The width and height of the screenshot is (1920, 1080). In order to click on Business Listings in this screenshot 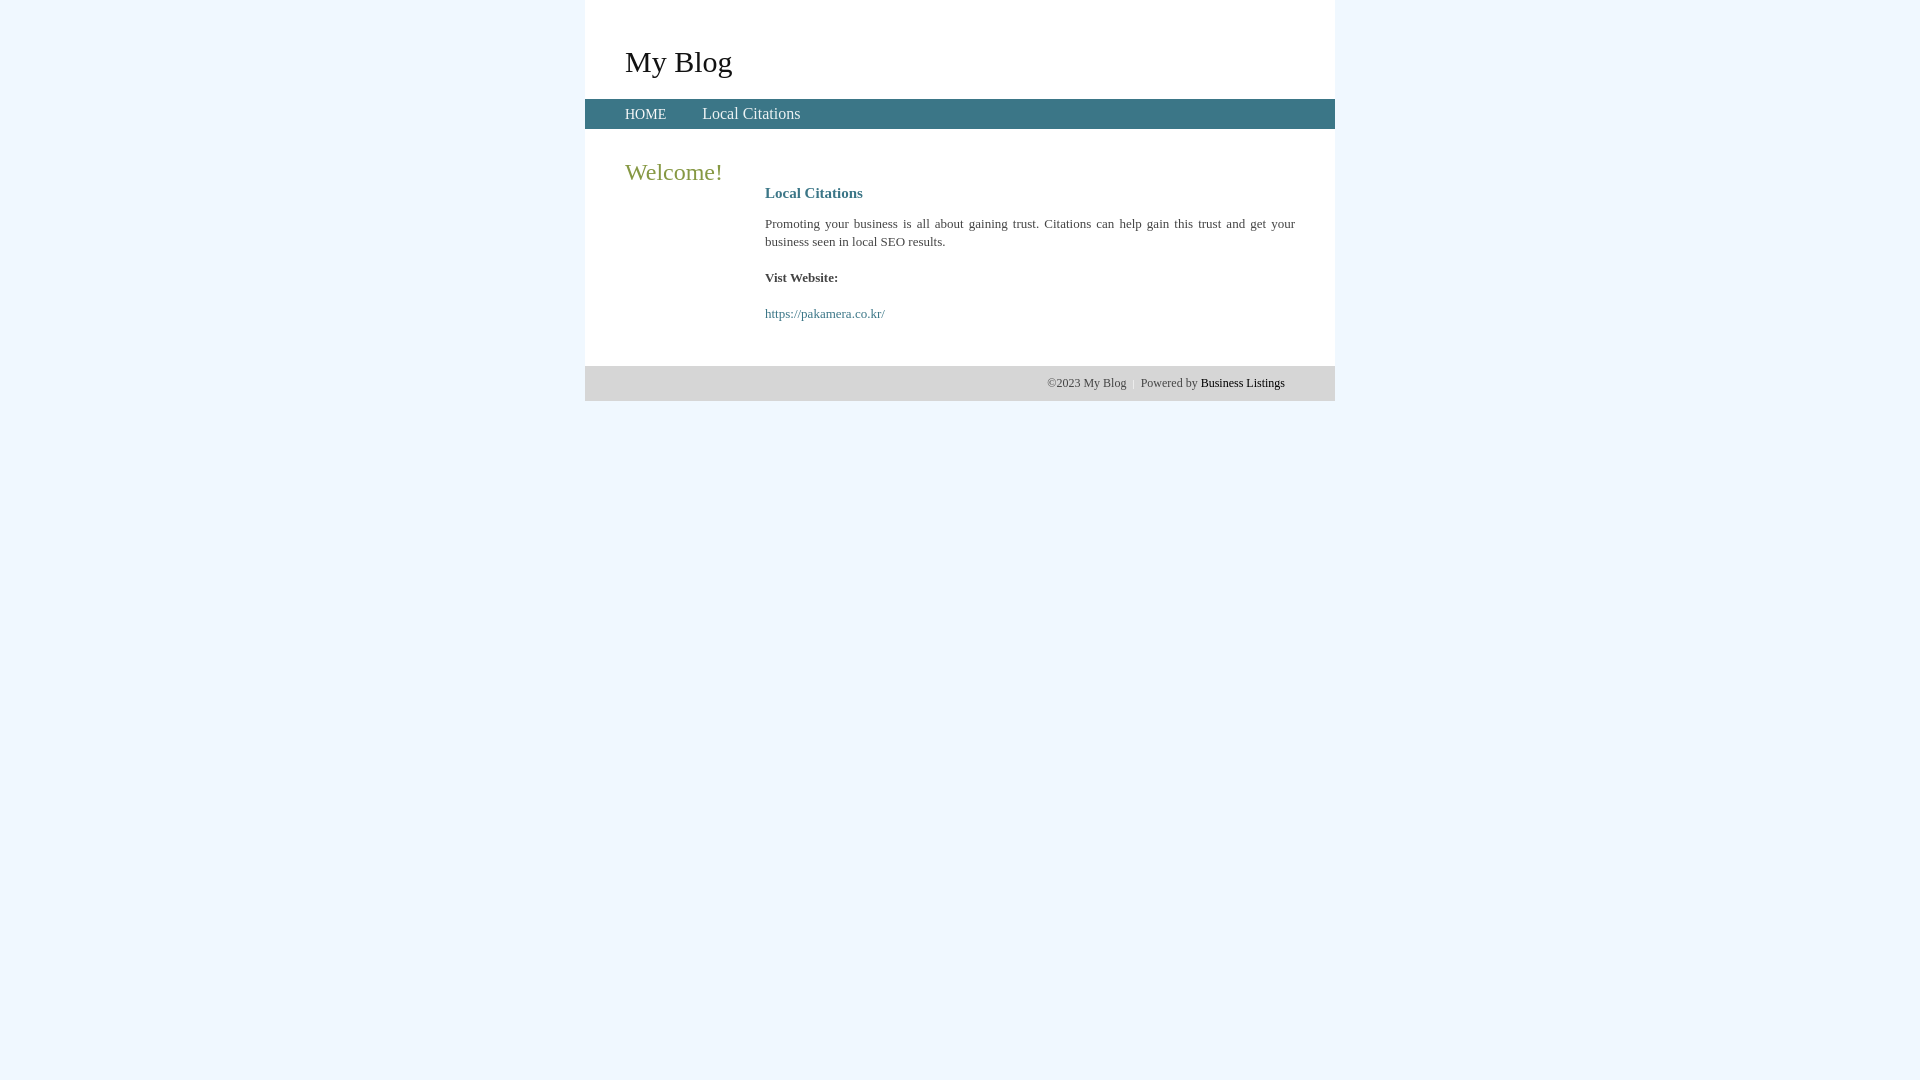, I will do `click(1243, 383)`.